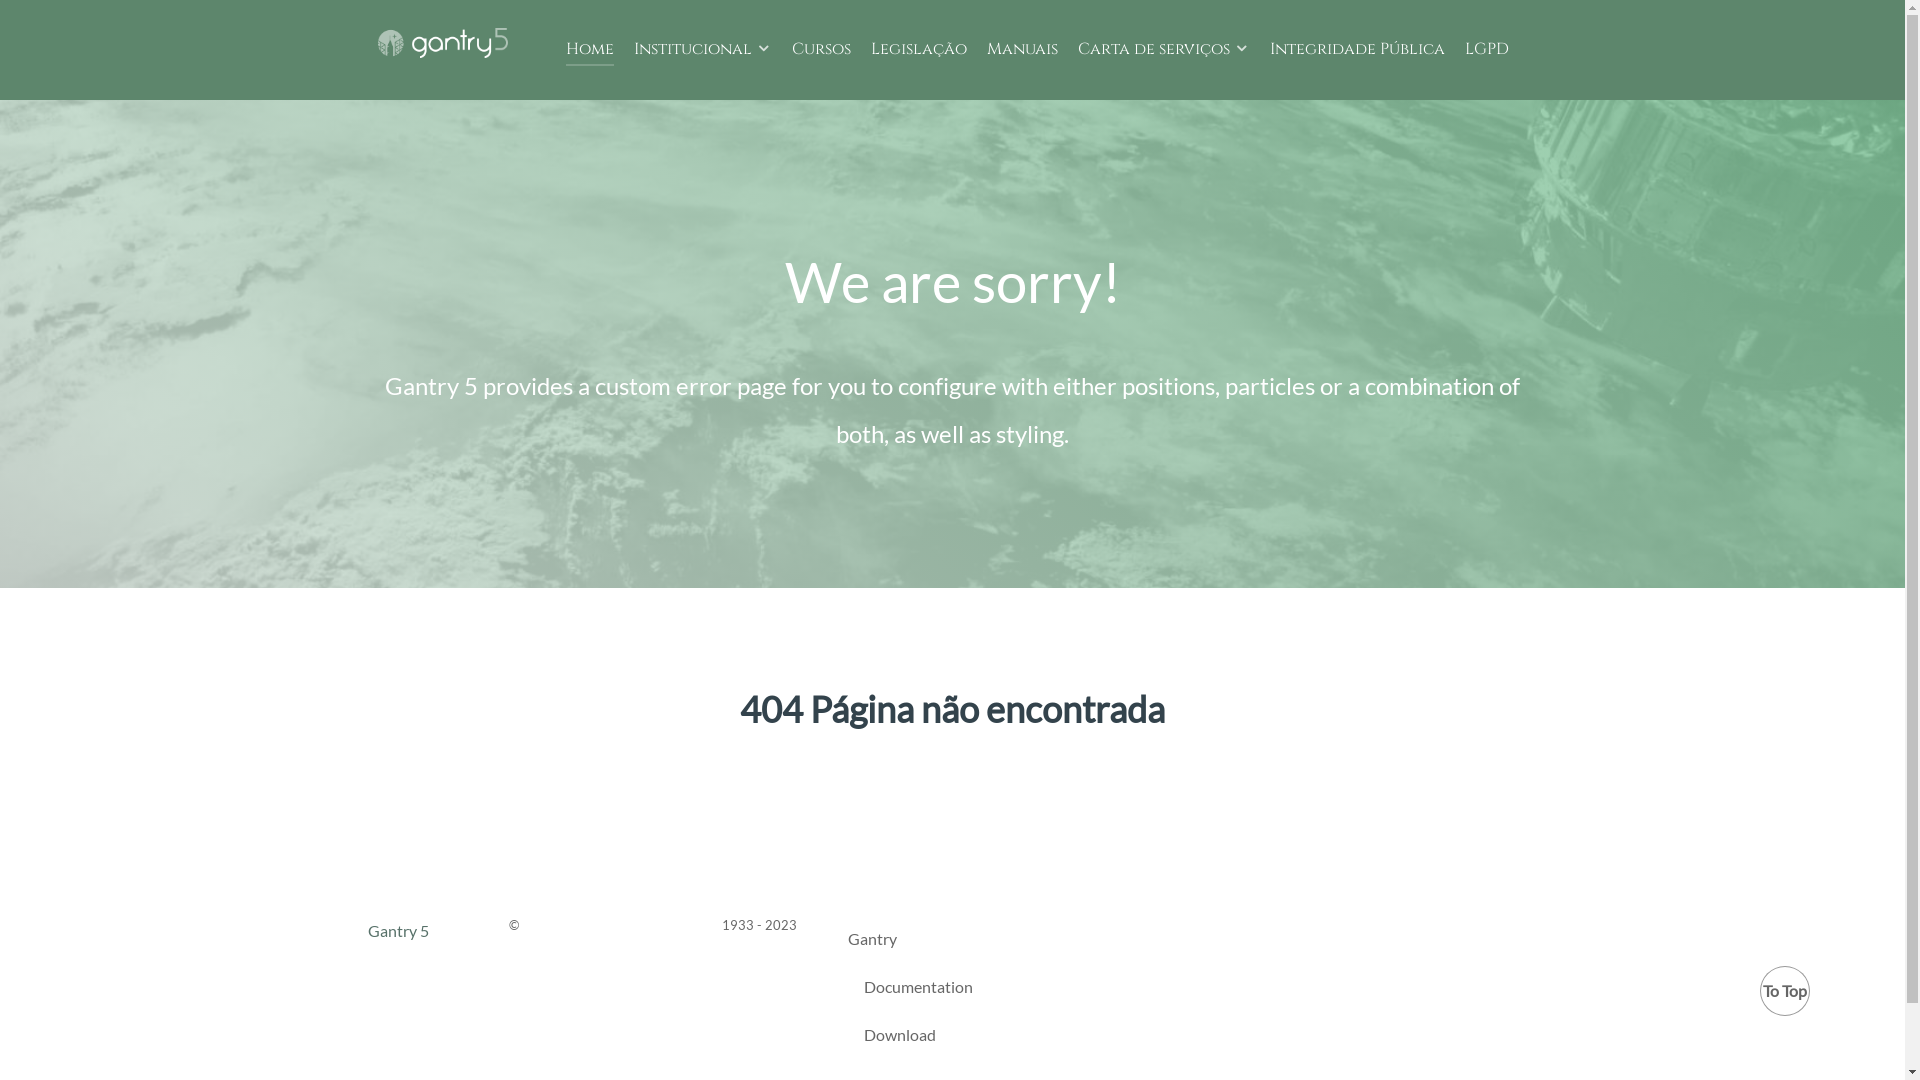 The image size is (1920, 1080). I want to click on Download, so click(900, 1039).